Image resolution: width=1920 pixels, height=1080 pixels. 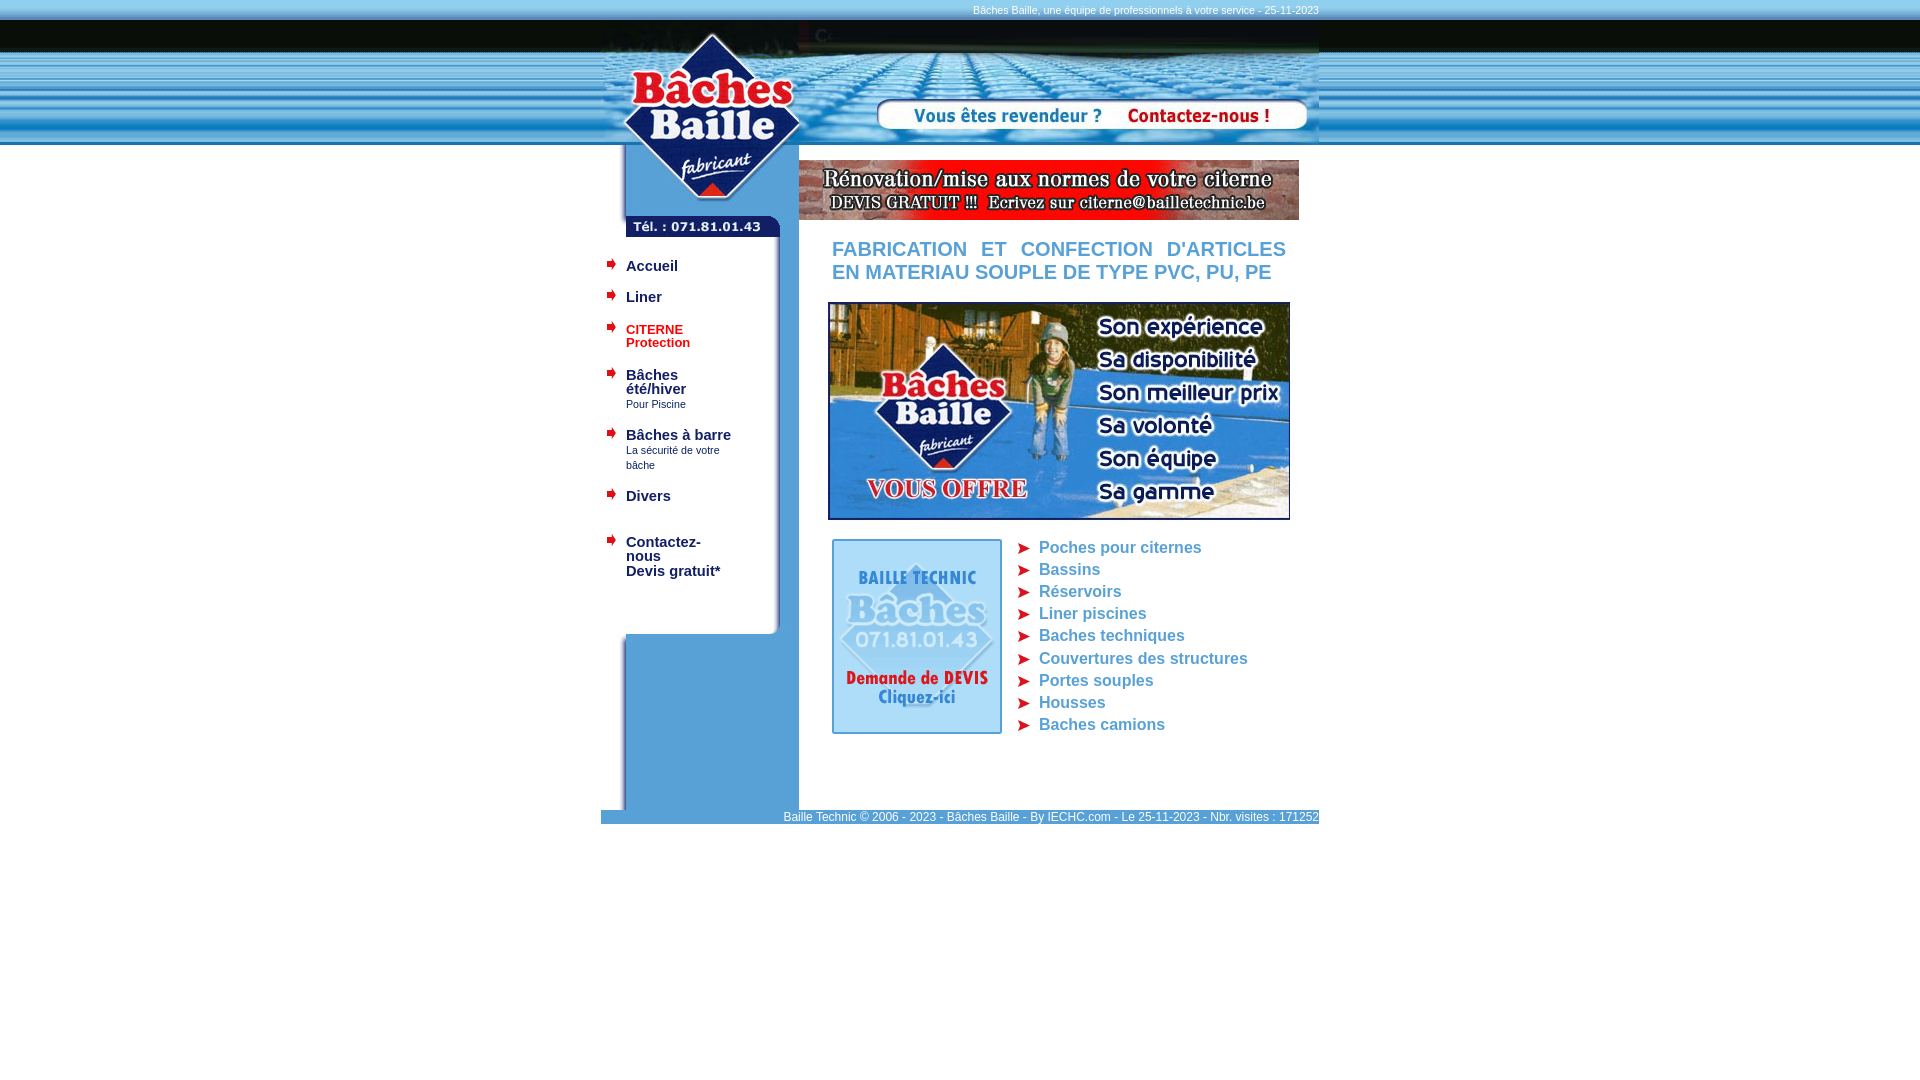 What do you see at coordinates (648, 504) in the screenshot?
I see `Divers
 ` at bounding box center [648, 504].